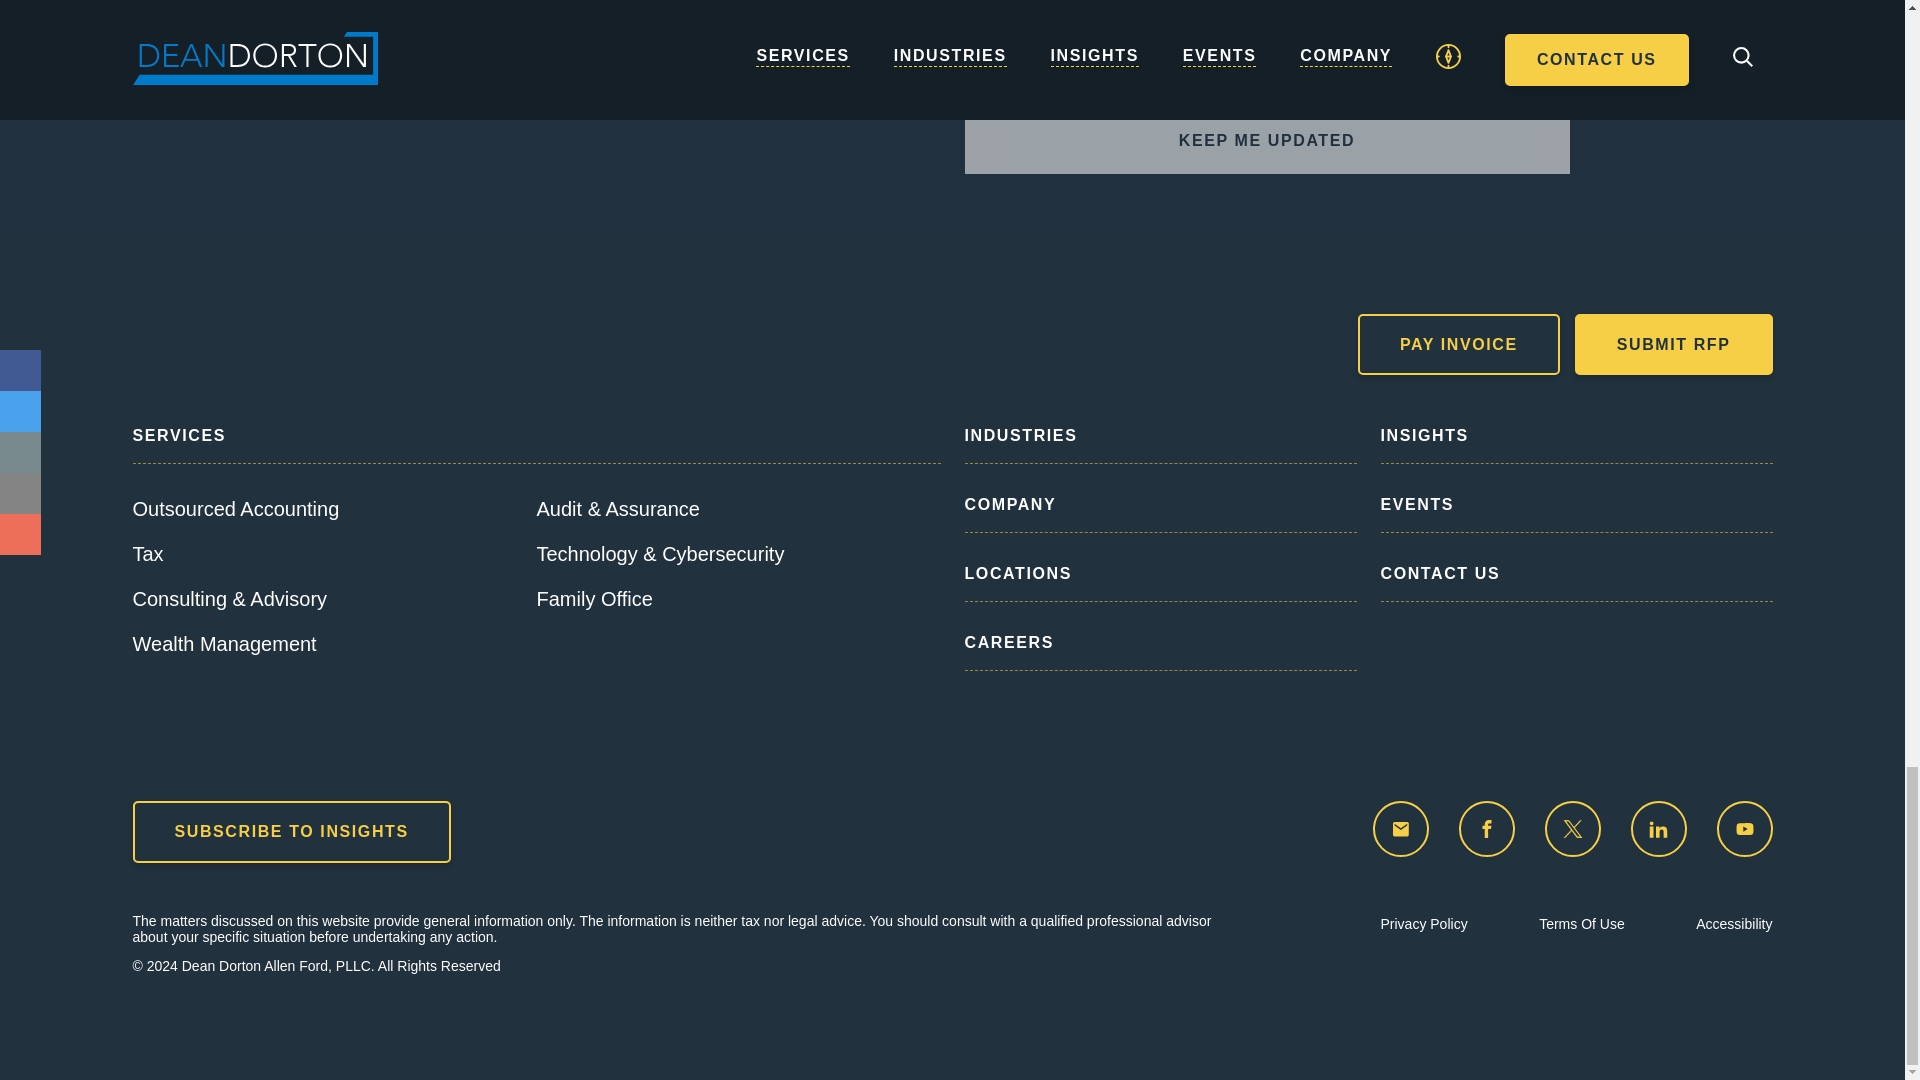 The height and width of the screenshot is (1080, 1920). What do you see at coordinates (1486, 829) in the screenshot?
I see `Dean Dorton - CPAs and Advisors on Facebook` at bounding box center [1486, 829].